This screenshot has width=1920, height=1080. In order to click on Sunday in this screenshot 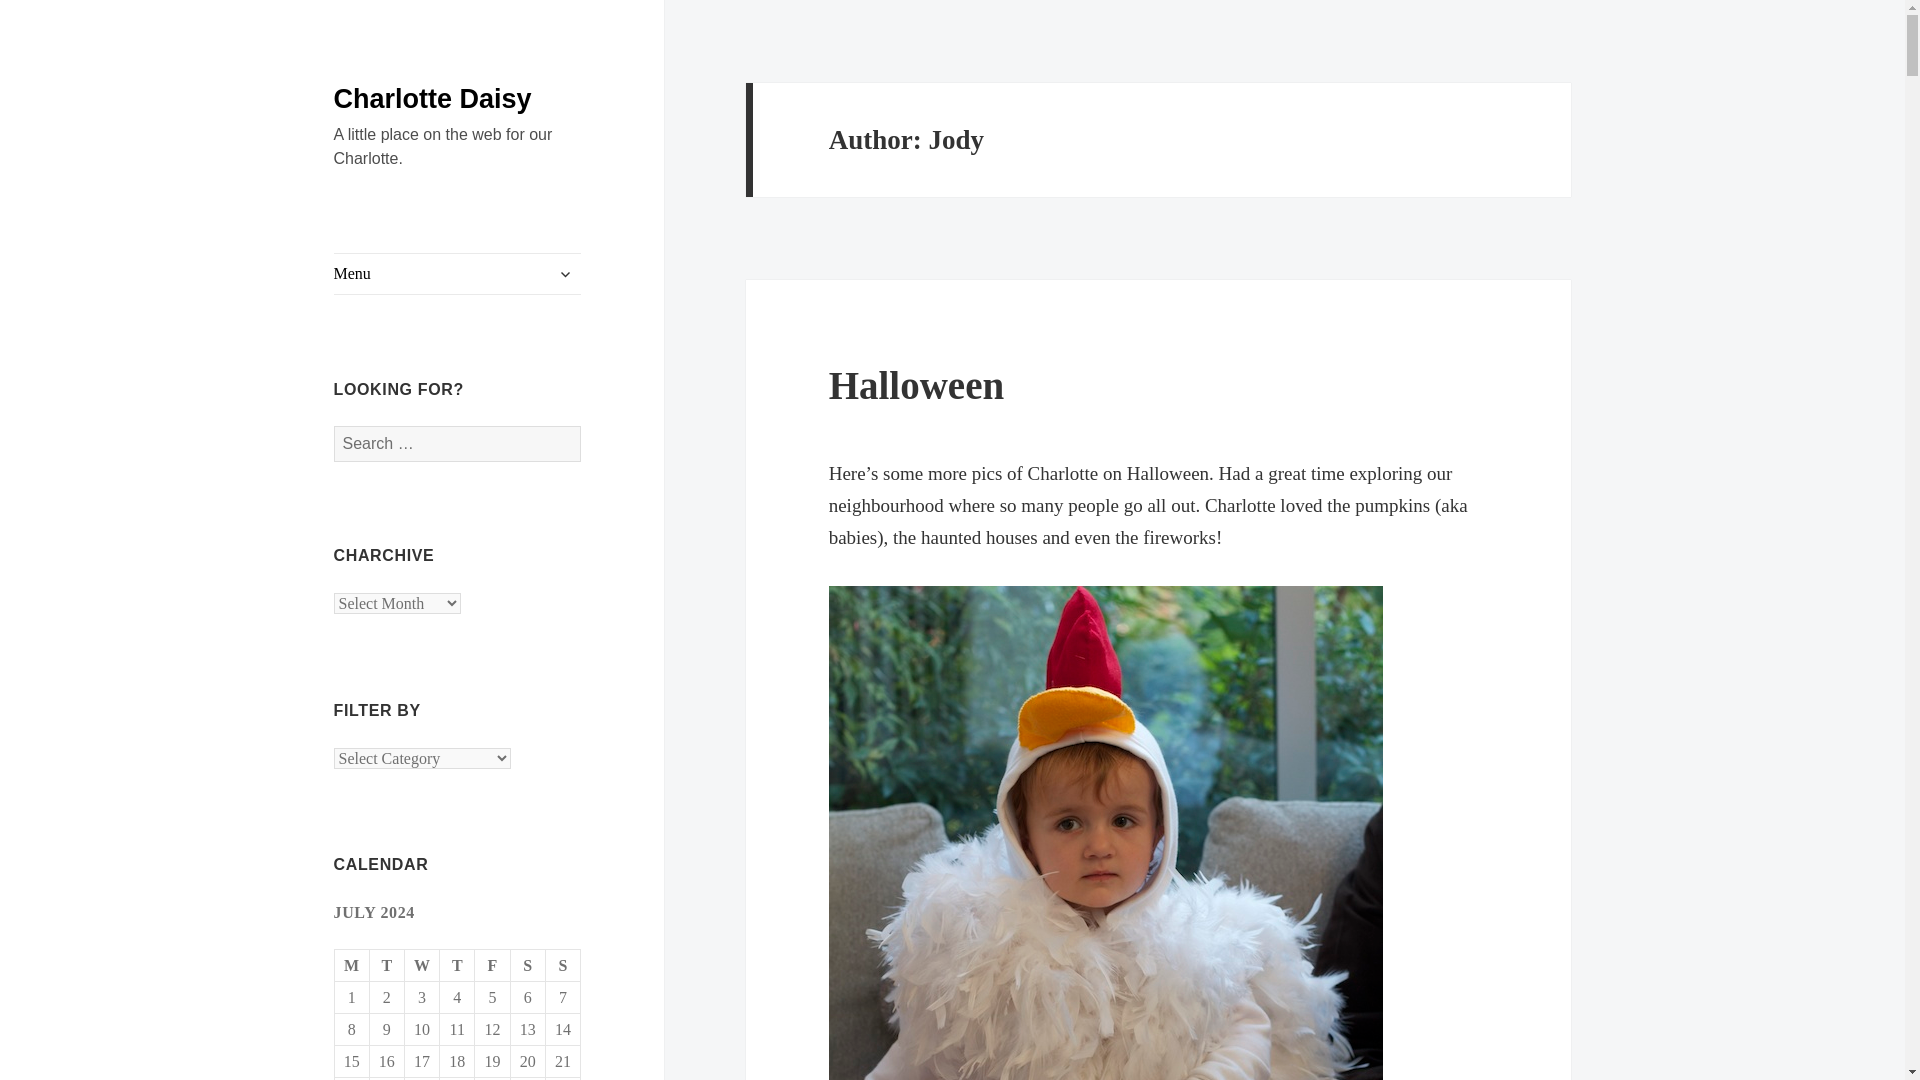, I will do `click(563, 966)`.